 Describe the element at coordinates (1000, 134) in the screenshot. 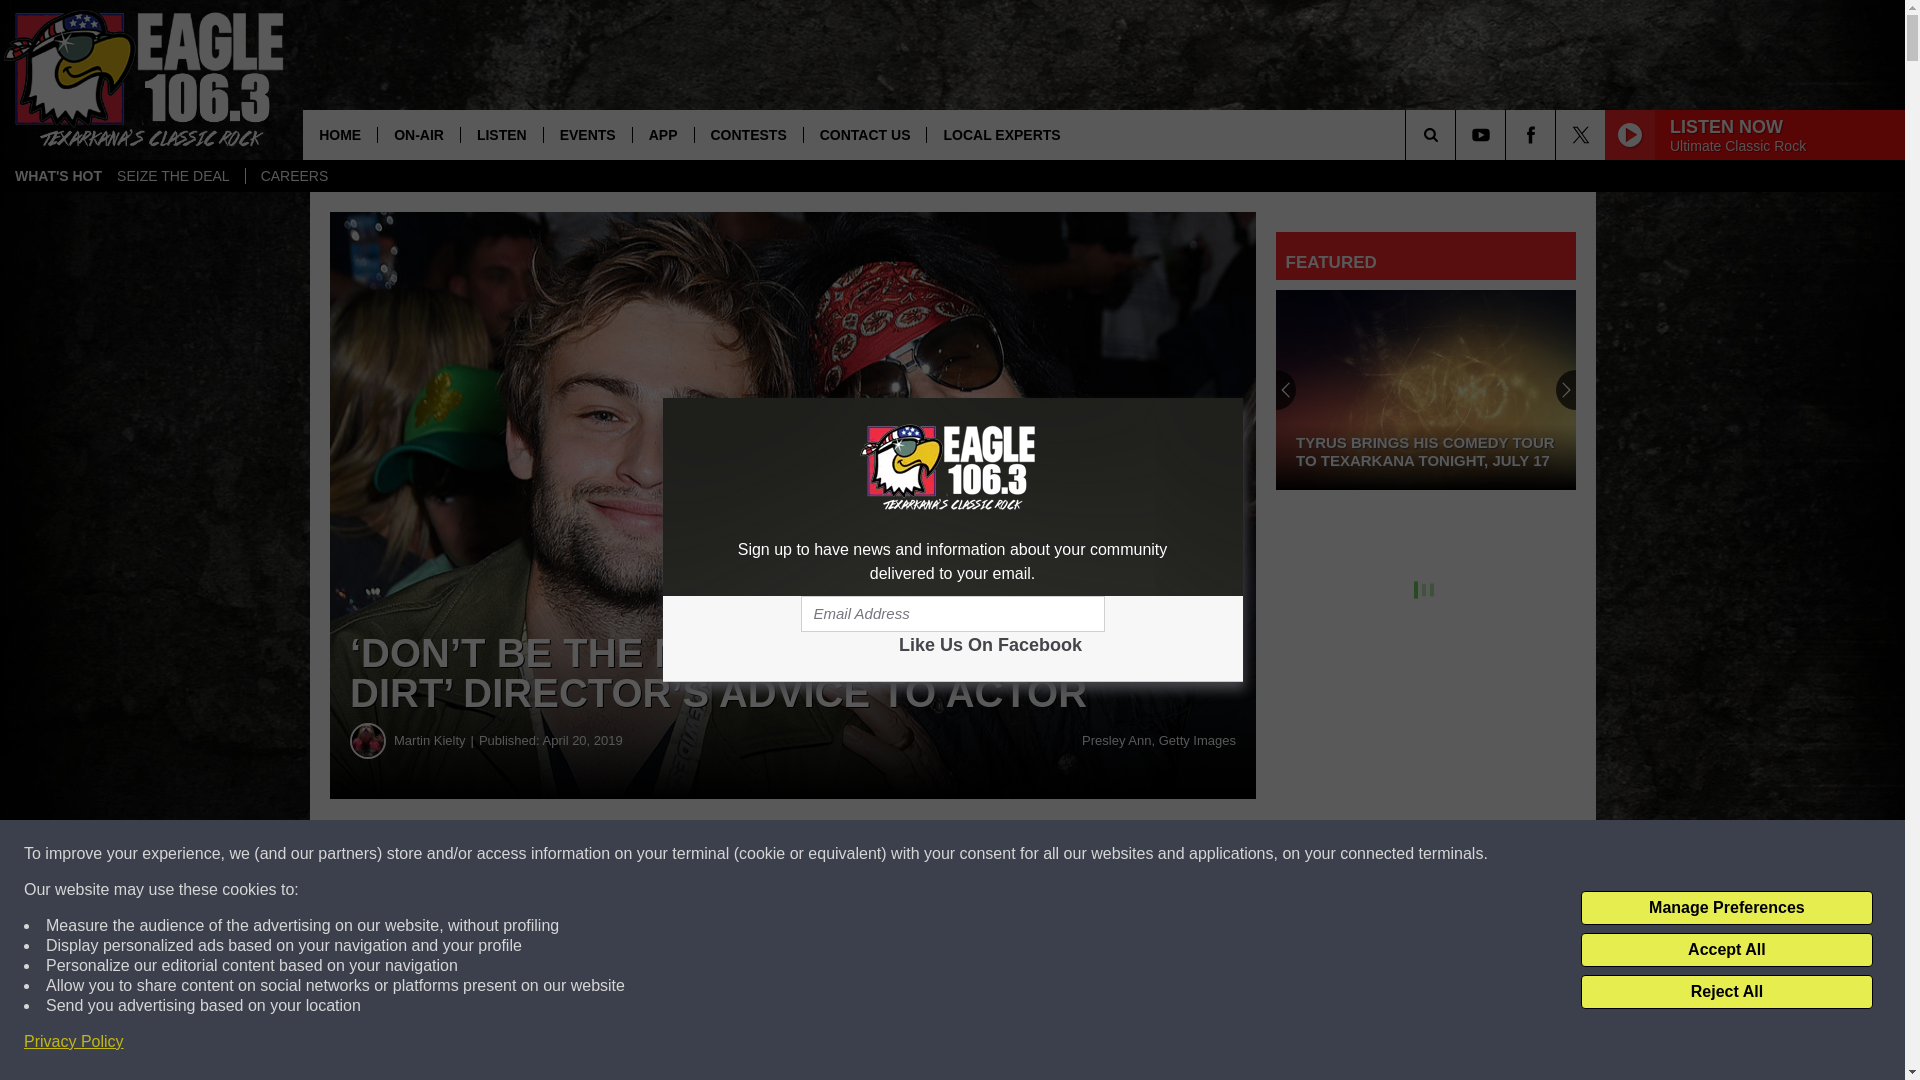

I see `LOCAL EXPERTS` at that location.